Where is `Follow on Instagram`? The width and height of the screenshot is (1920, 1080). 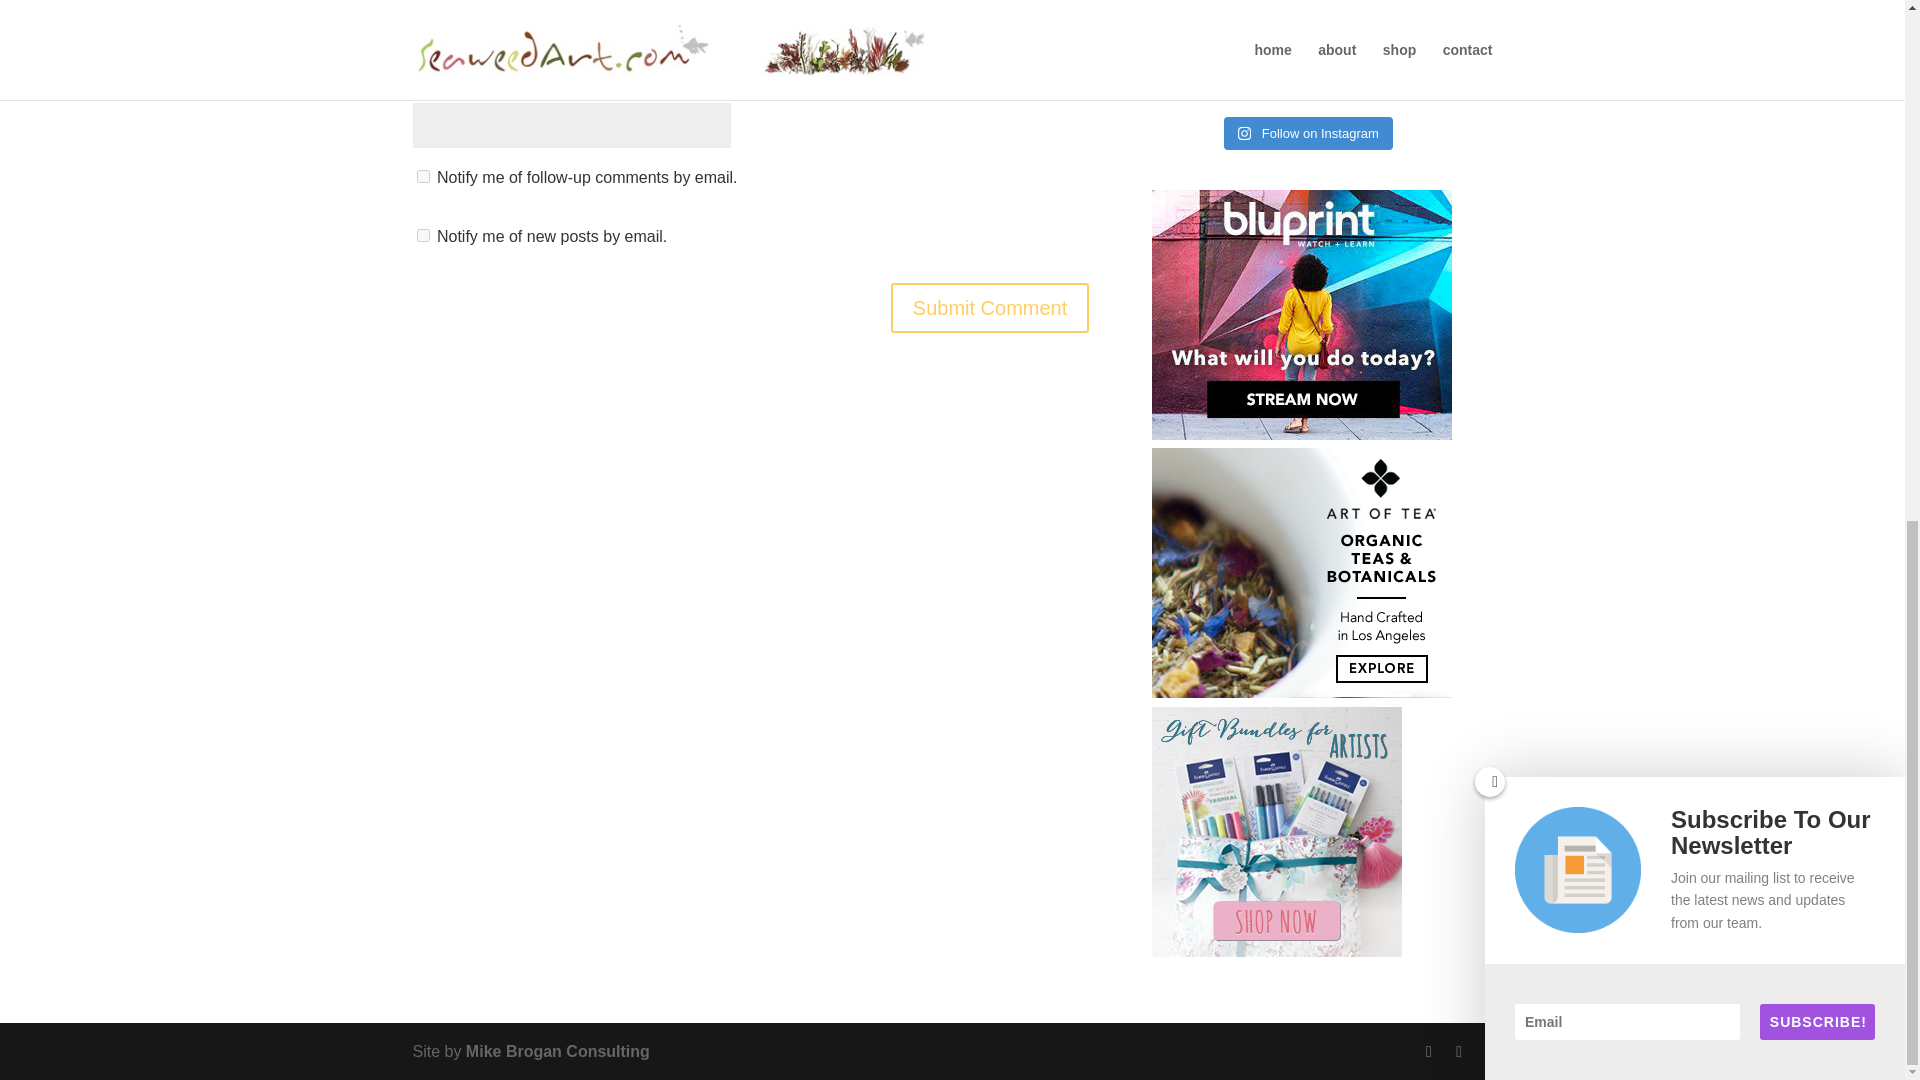 Follow on Instagram is located at coordinates (1308, 134).